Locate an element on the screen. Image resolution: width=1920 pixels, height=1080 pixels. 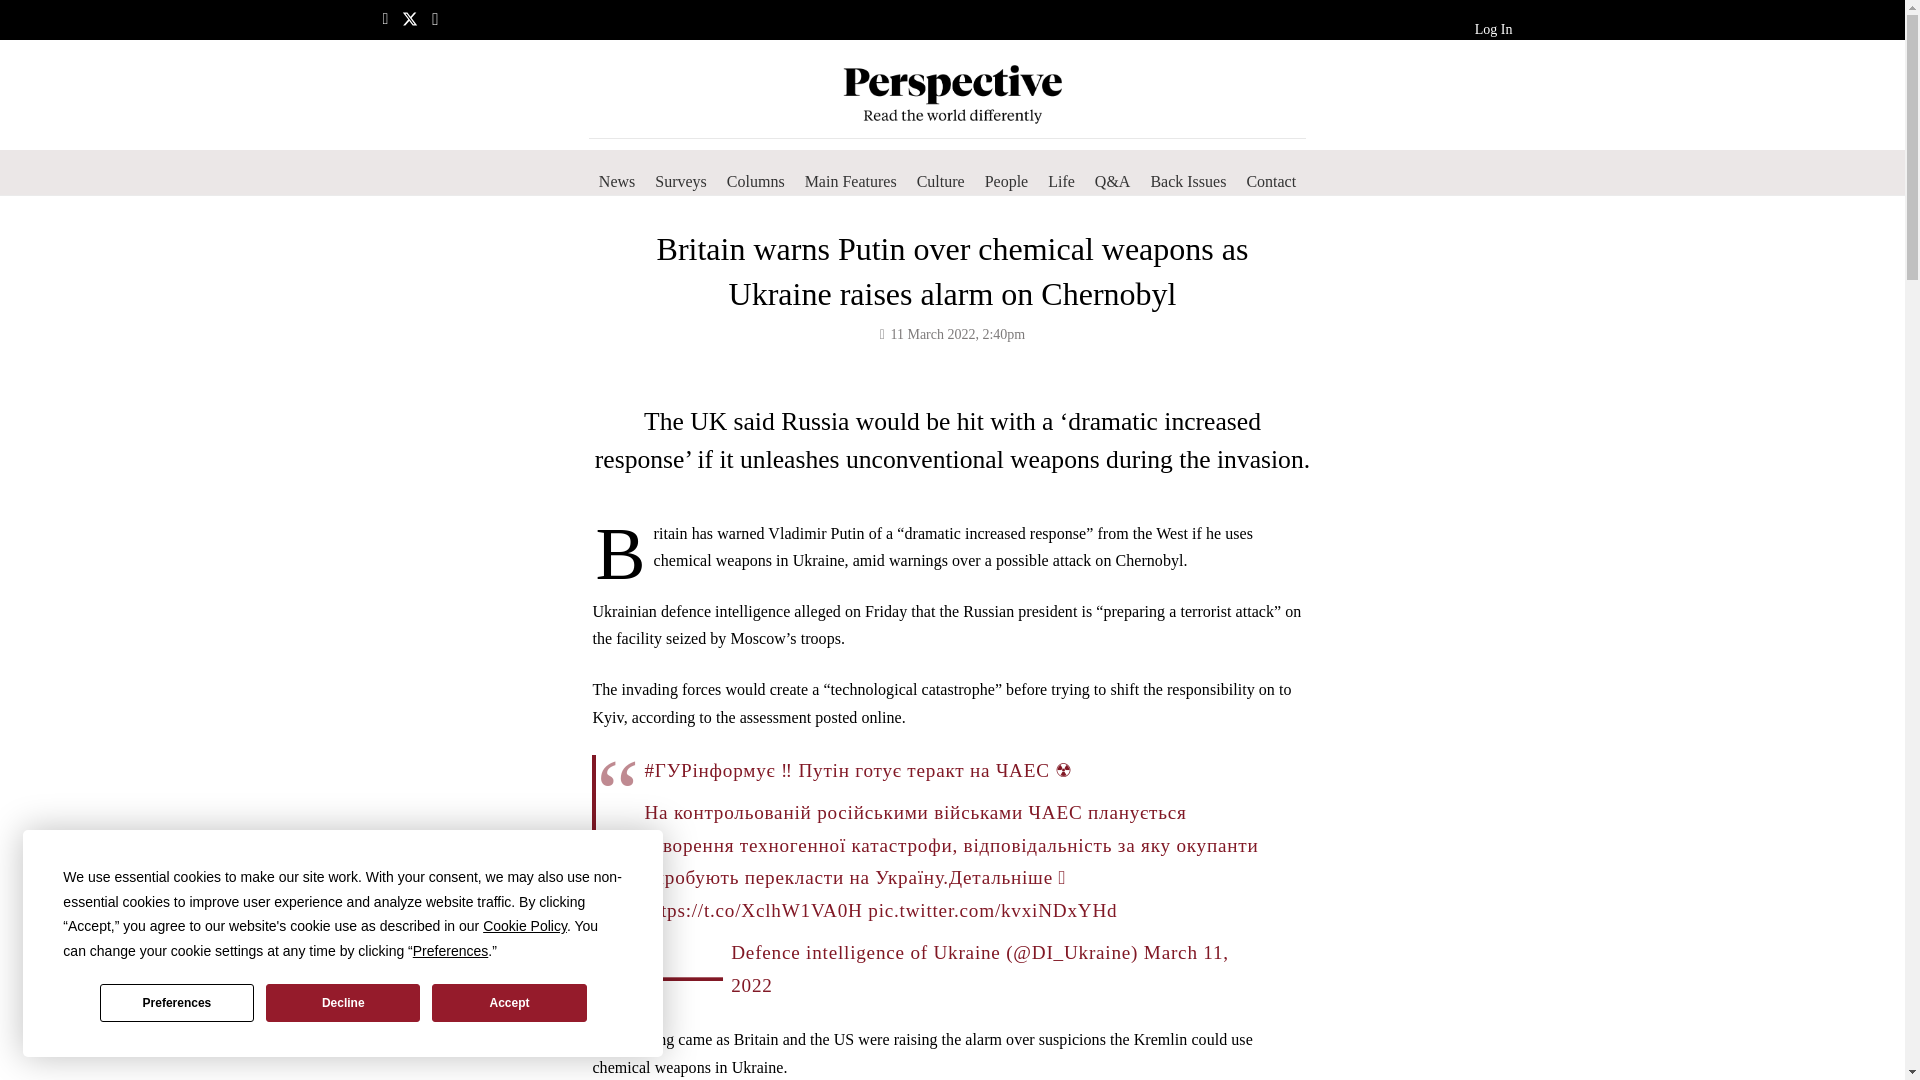
Preferences is located at coordinates (176, 1002).